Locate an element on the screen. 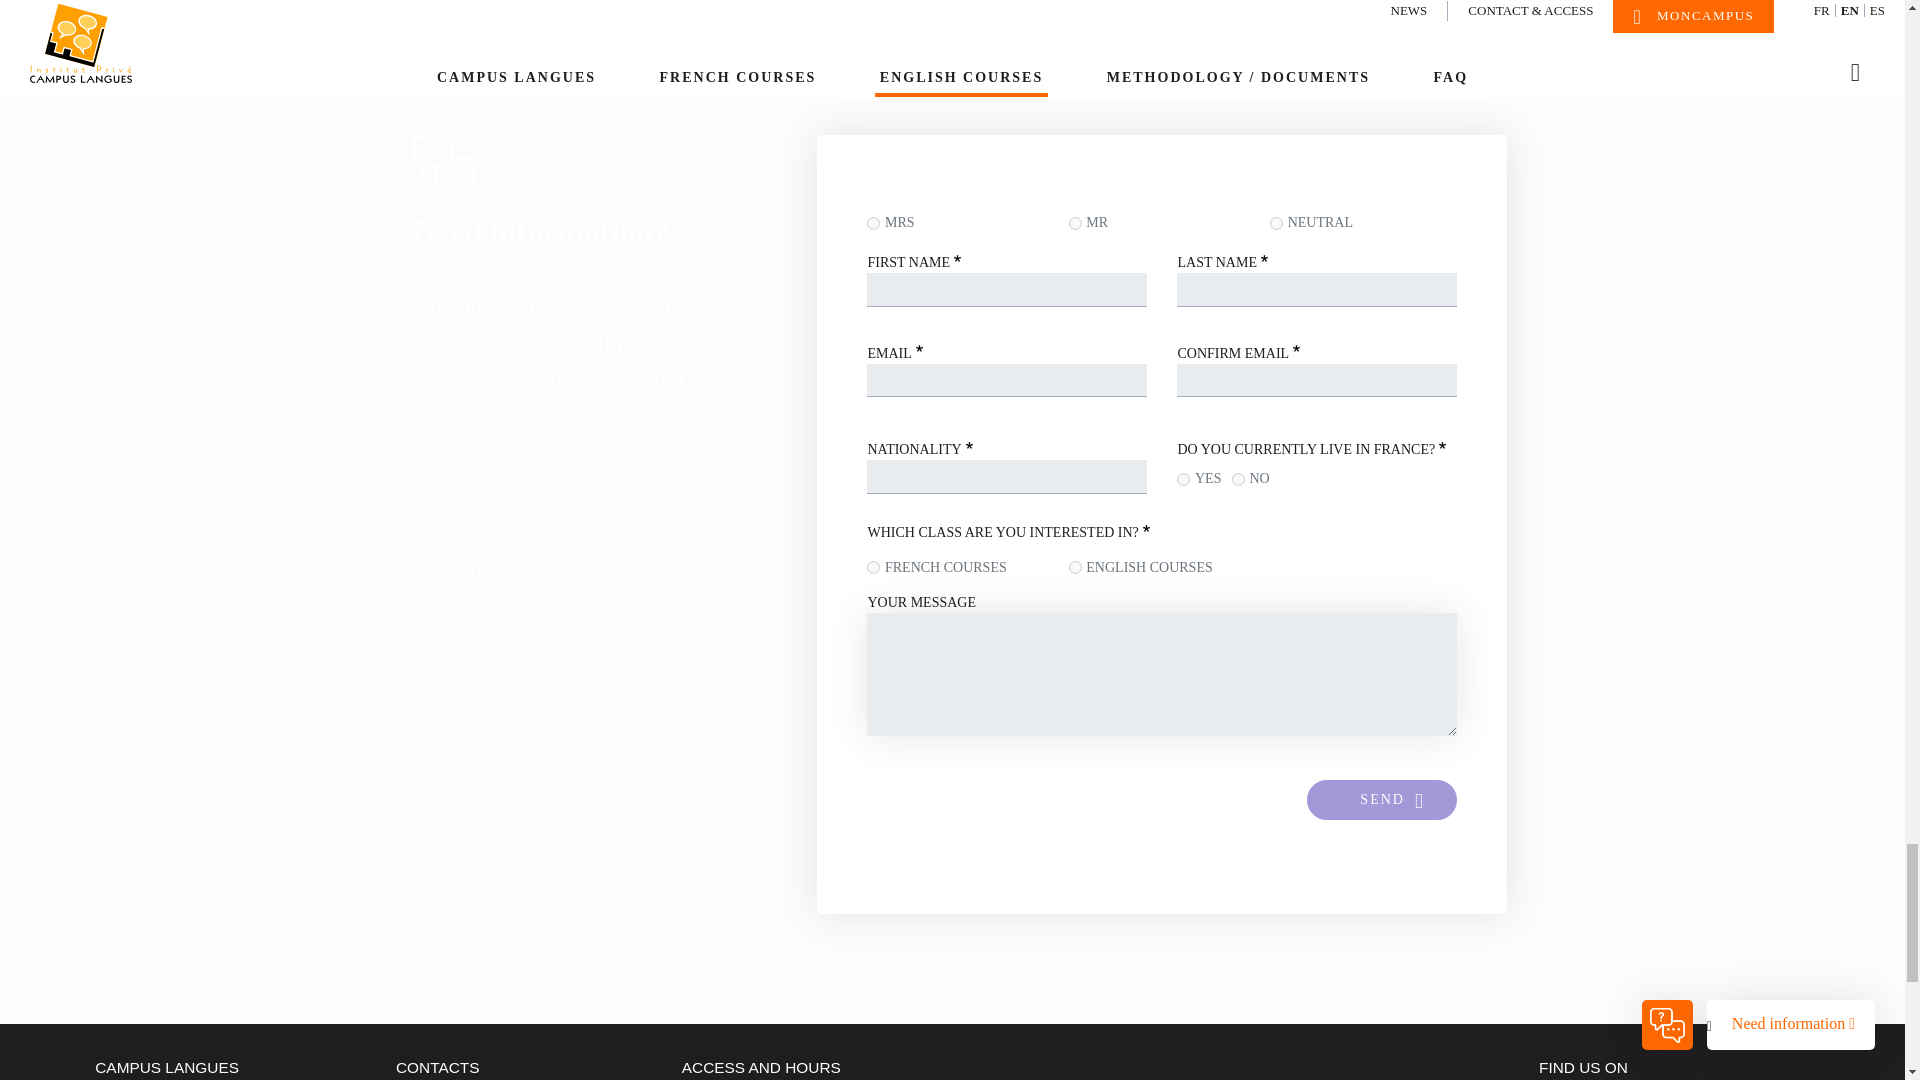  Neutre is located at coordinates (1276, 224).